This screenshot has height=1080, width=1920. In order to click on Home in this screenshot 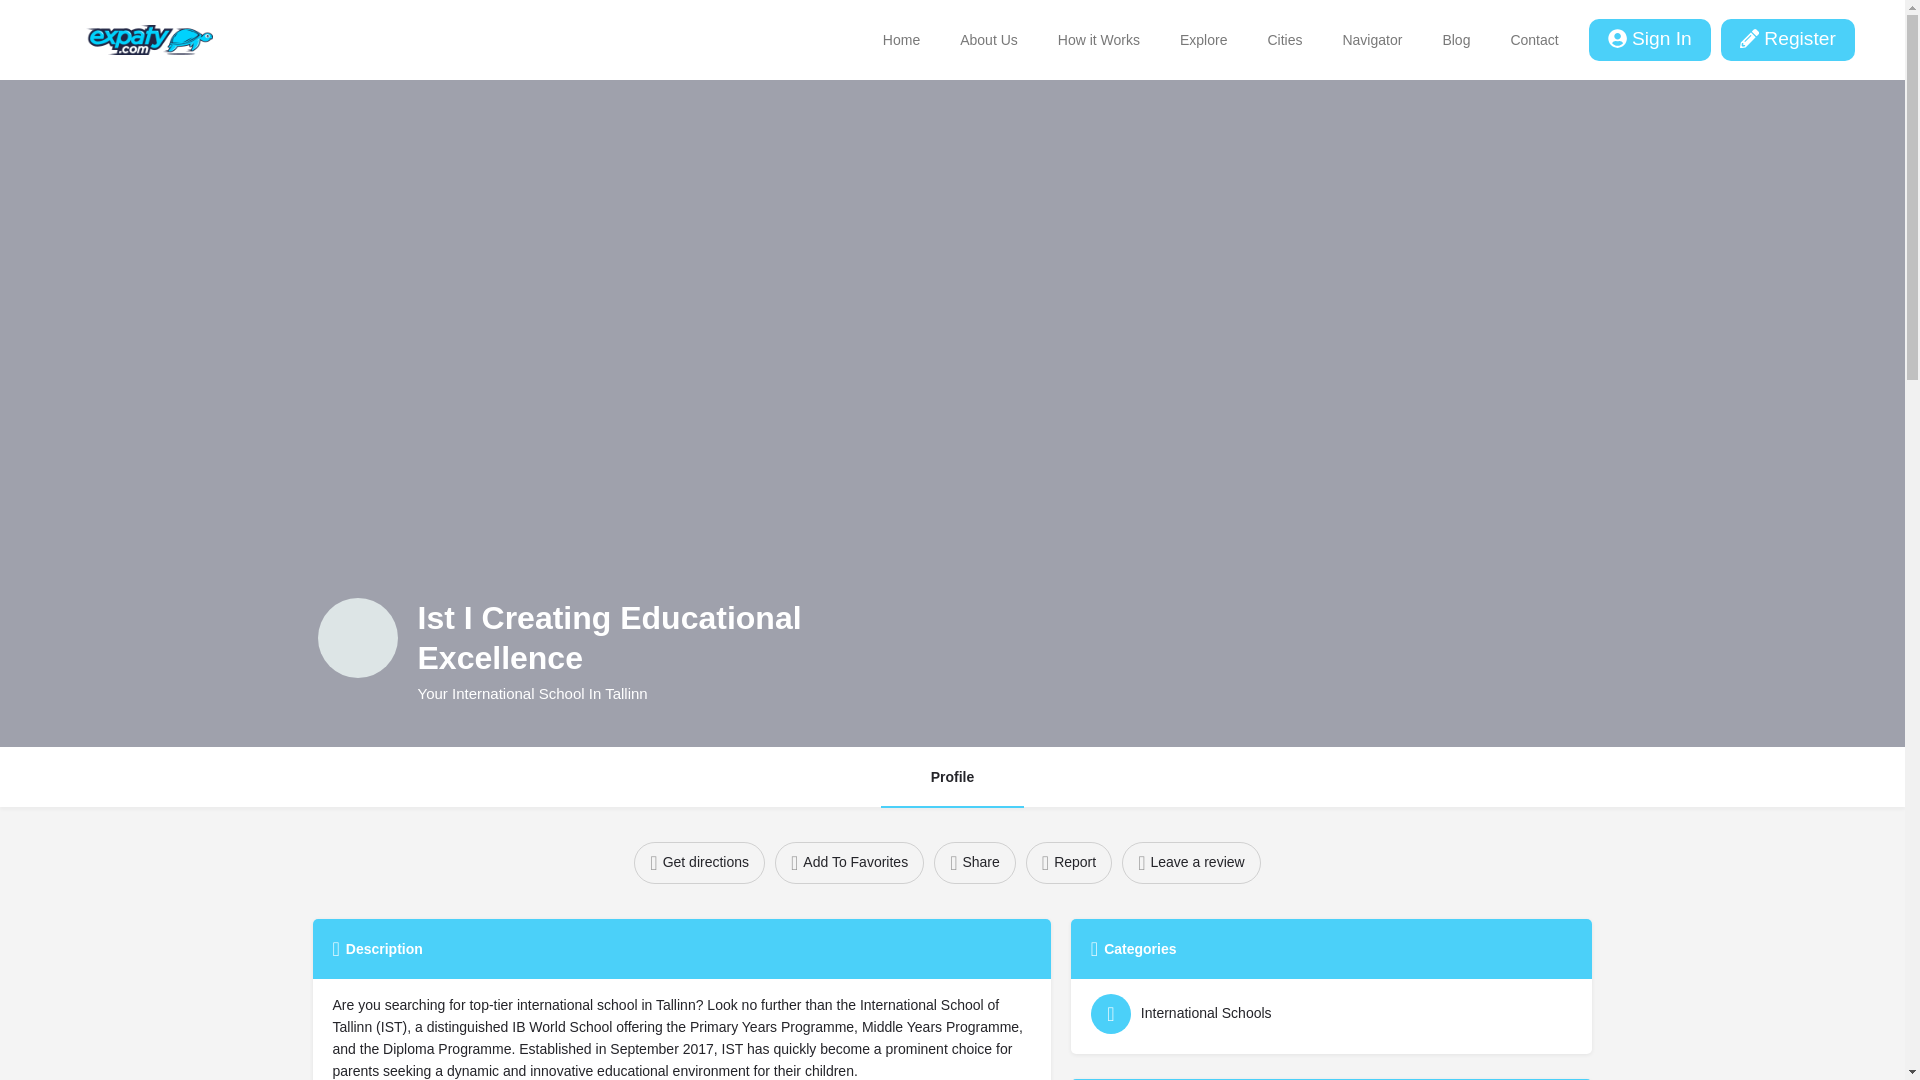, I will do `click(901, 40)`.